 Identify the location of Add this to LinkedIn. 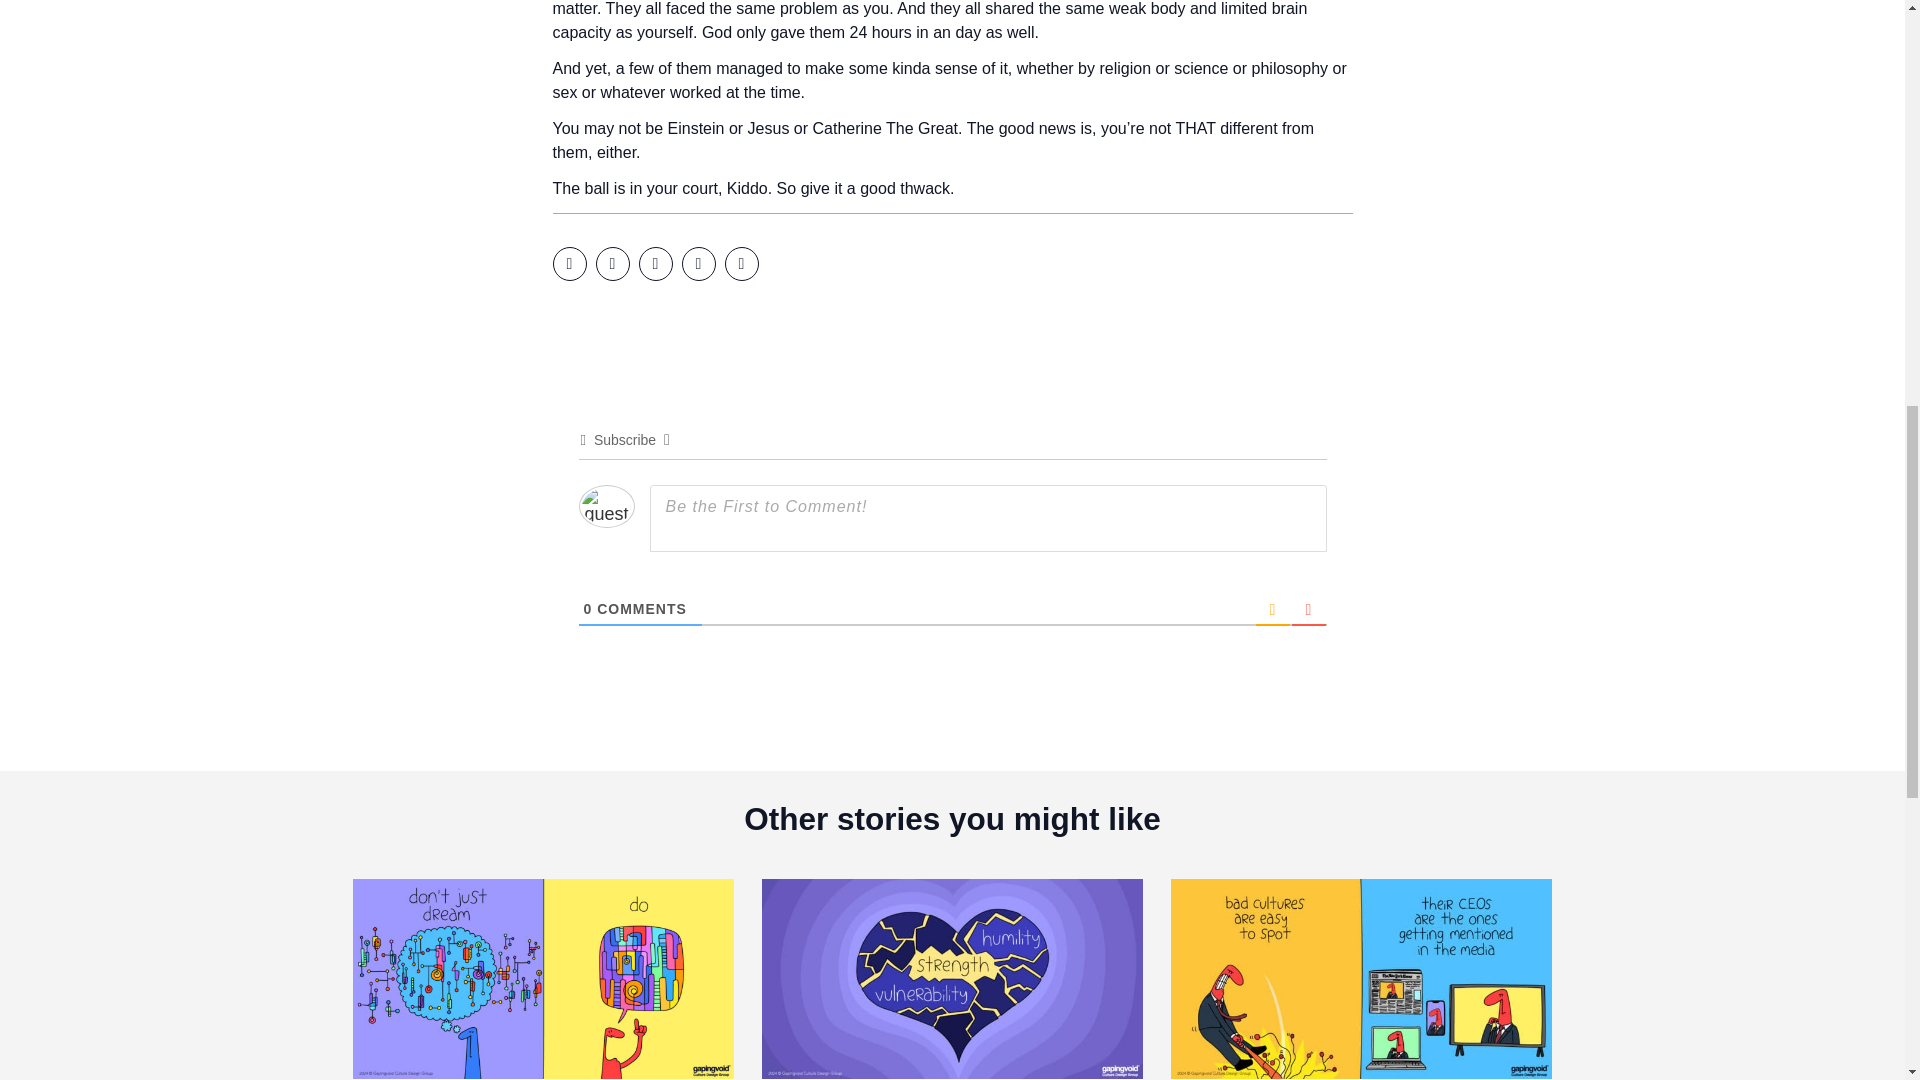
(654, 264).